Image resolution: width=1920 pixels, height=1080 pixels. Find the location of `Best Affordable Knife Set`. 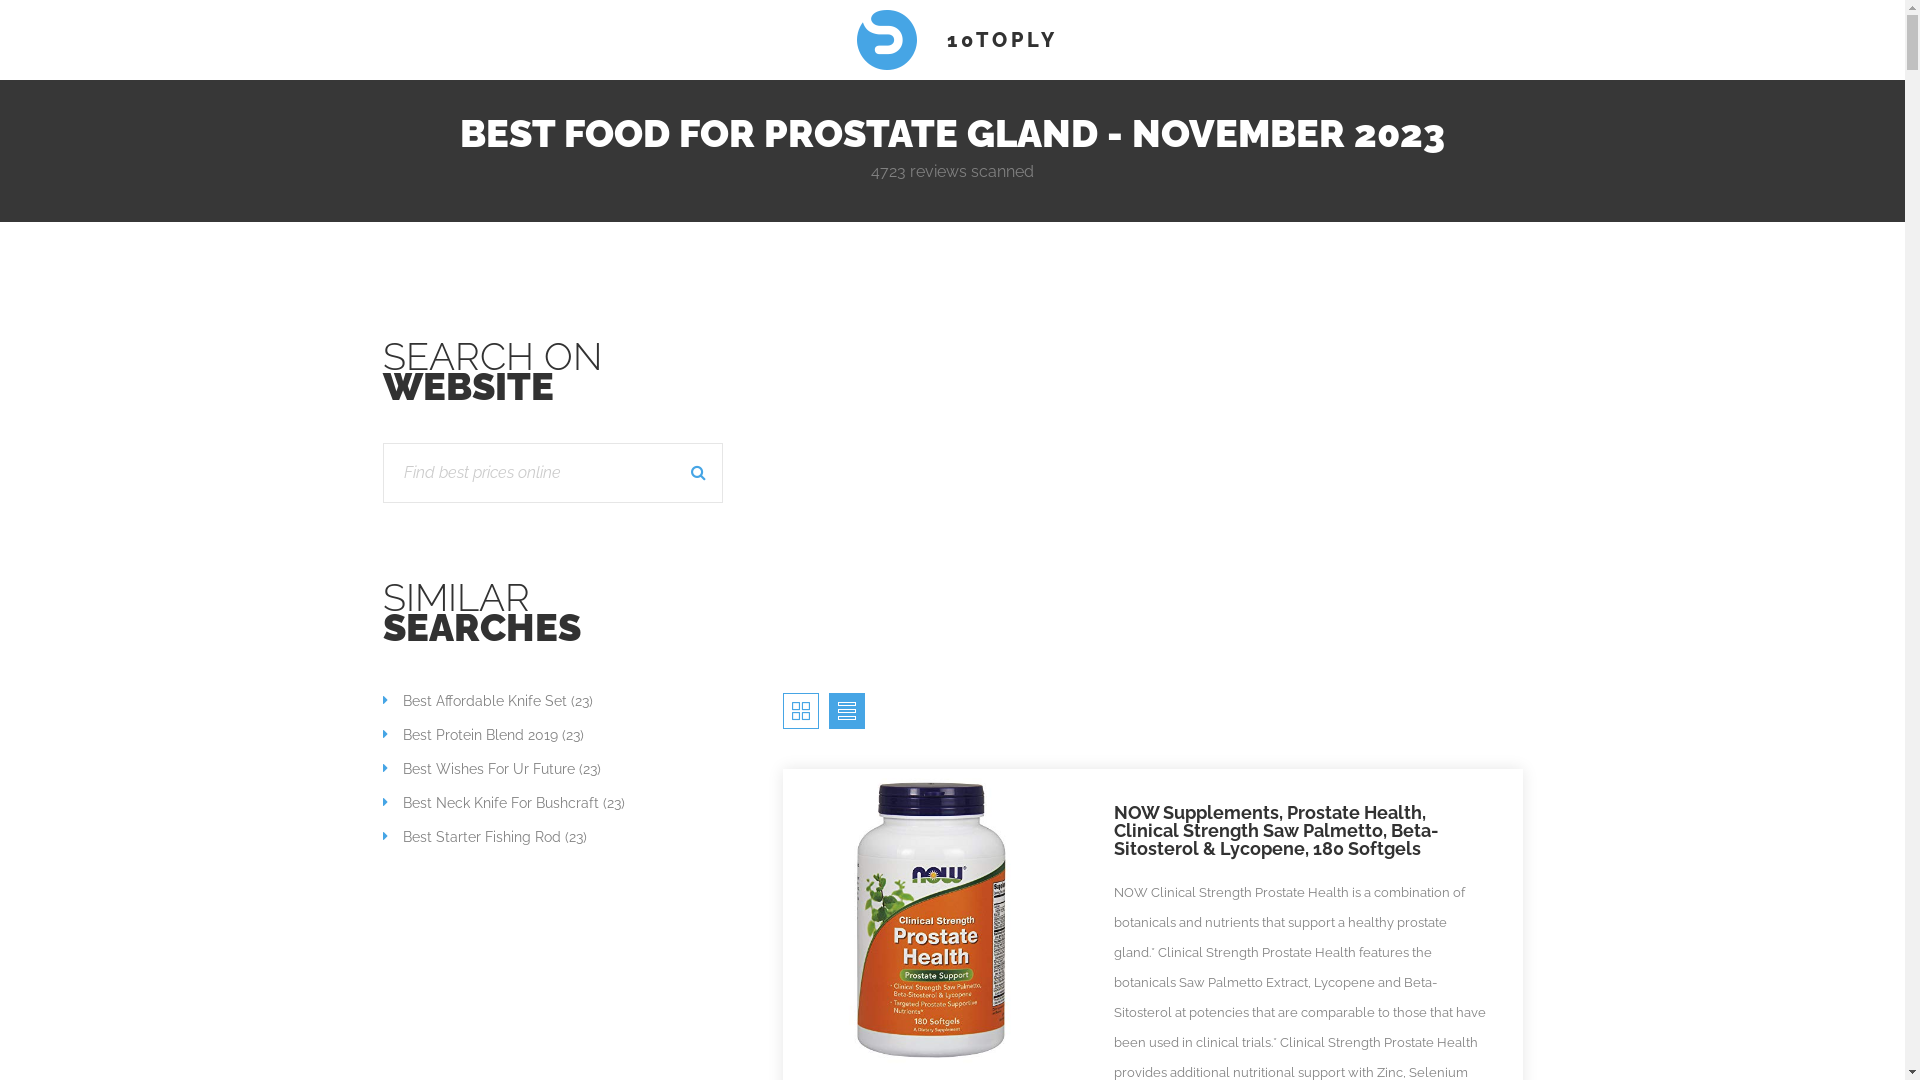

Best Affordable Knife Set is located at coordinates (474, 701).